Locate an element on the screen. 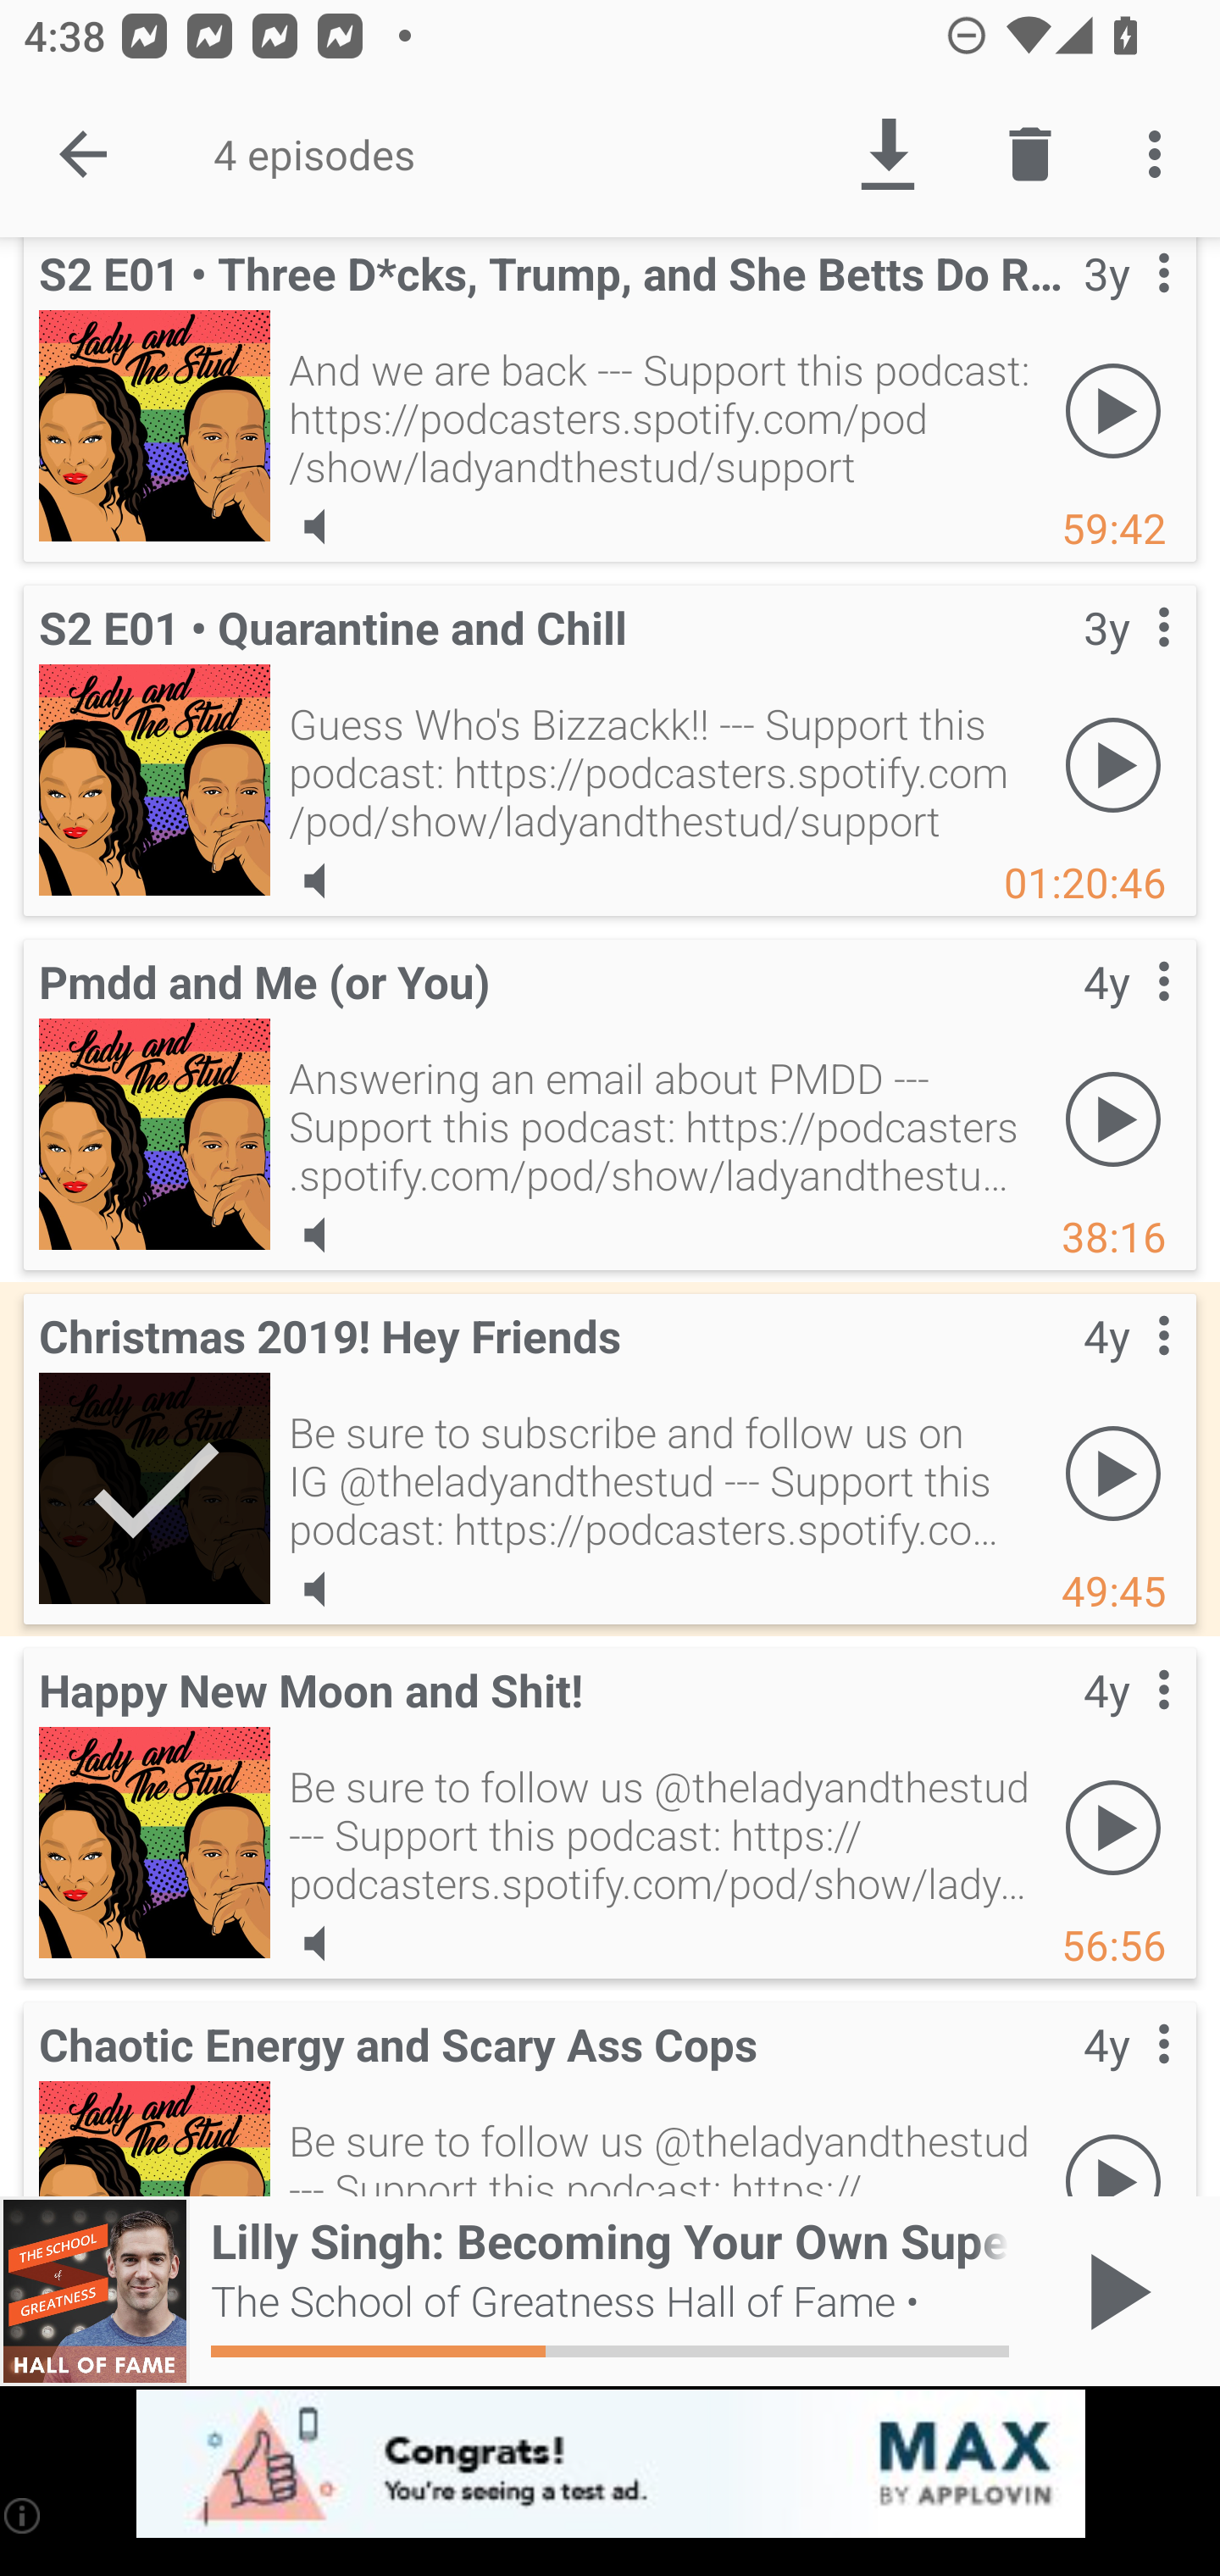  Contextual menu is located at coordinates (1127, 1370).